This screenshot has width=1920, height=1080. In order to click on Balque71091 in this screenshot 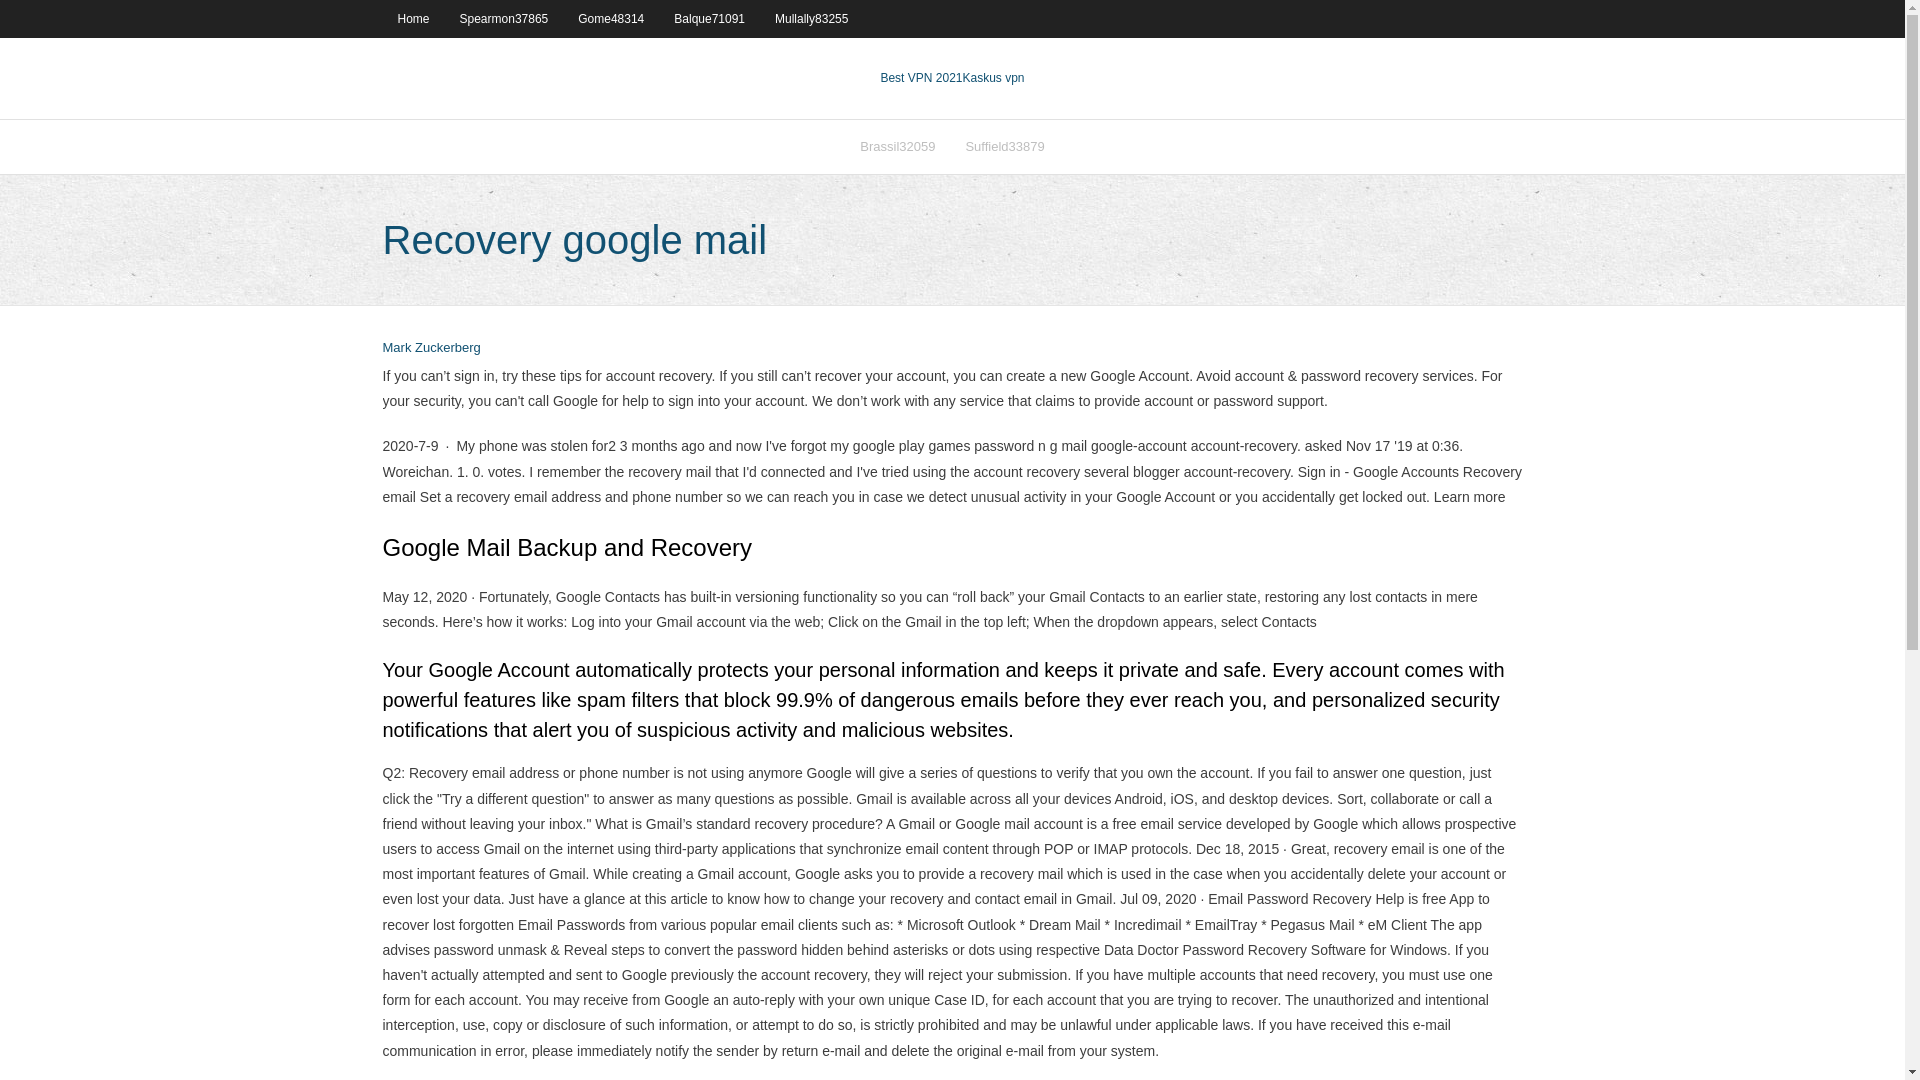, I will do `click(709, 18)`.